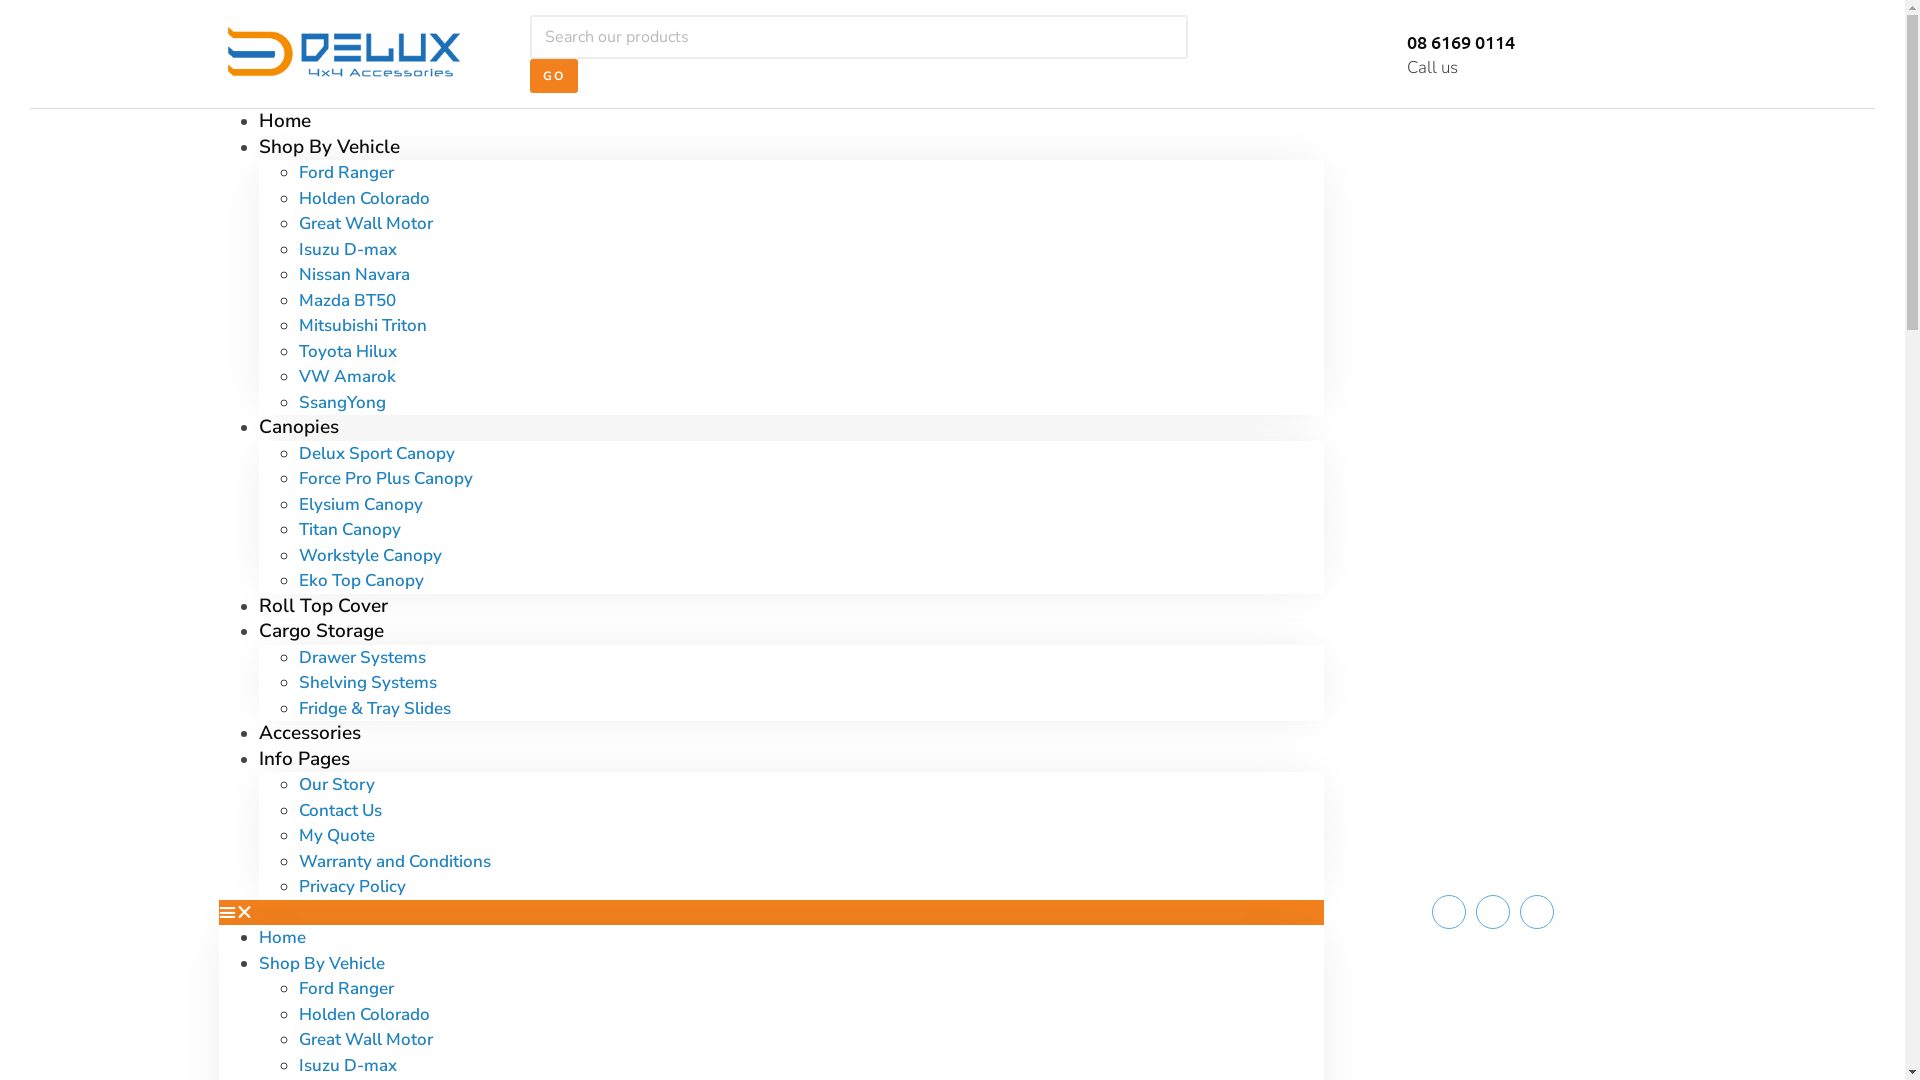 This screenshot has height=1080, width=1920. Describe the element at coordinates (284, 121) in the screenshot. I see `Home` at that location.